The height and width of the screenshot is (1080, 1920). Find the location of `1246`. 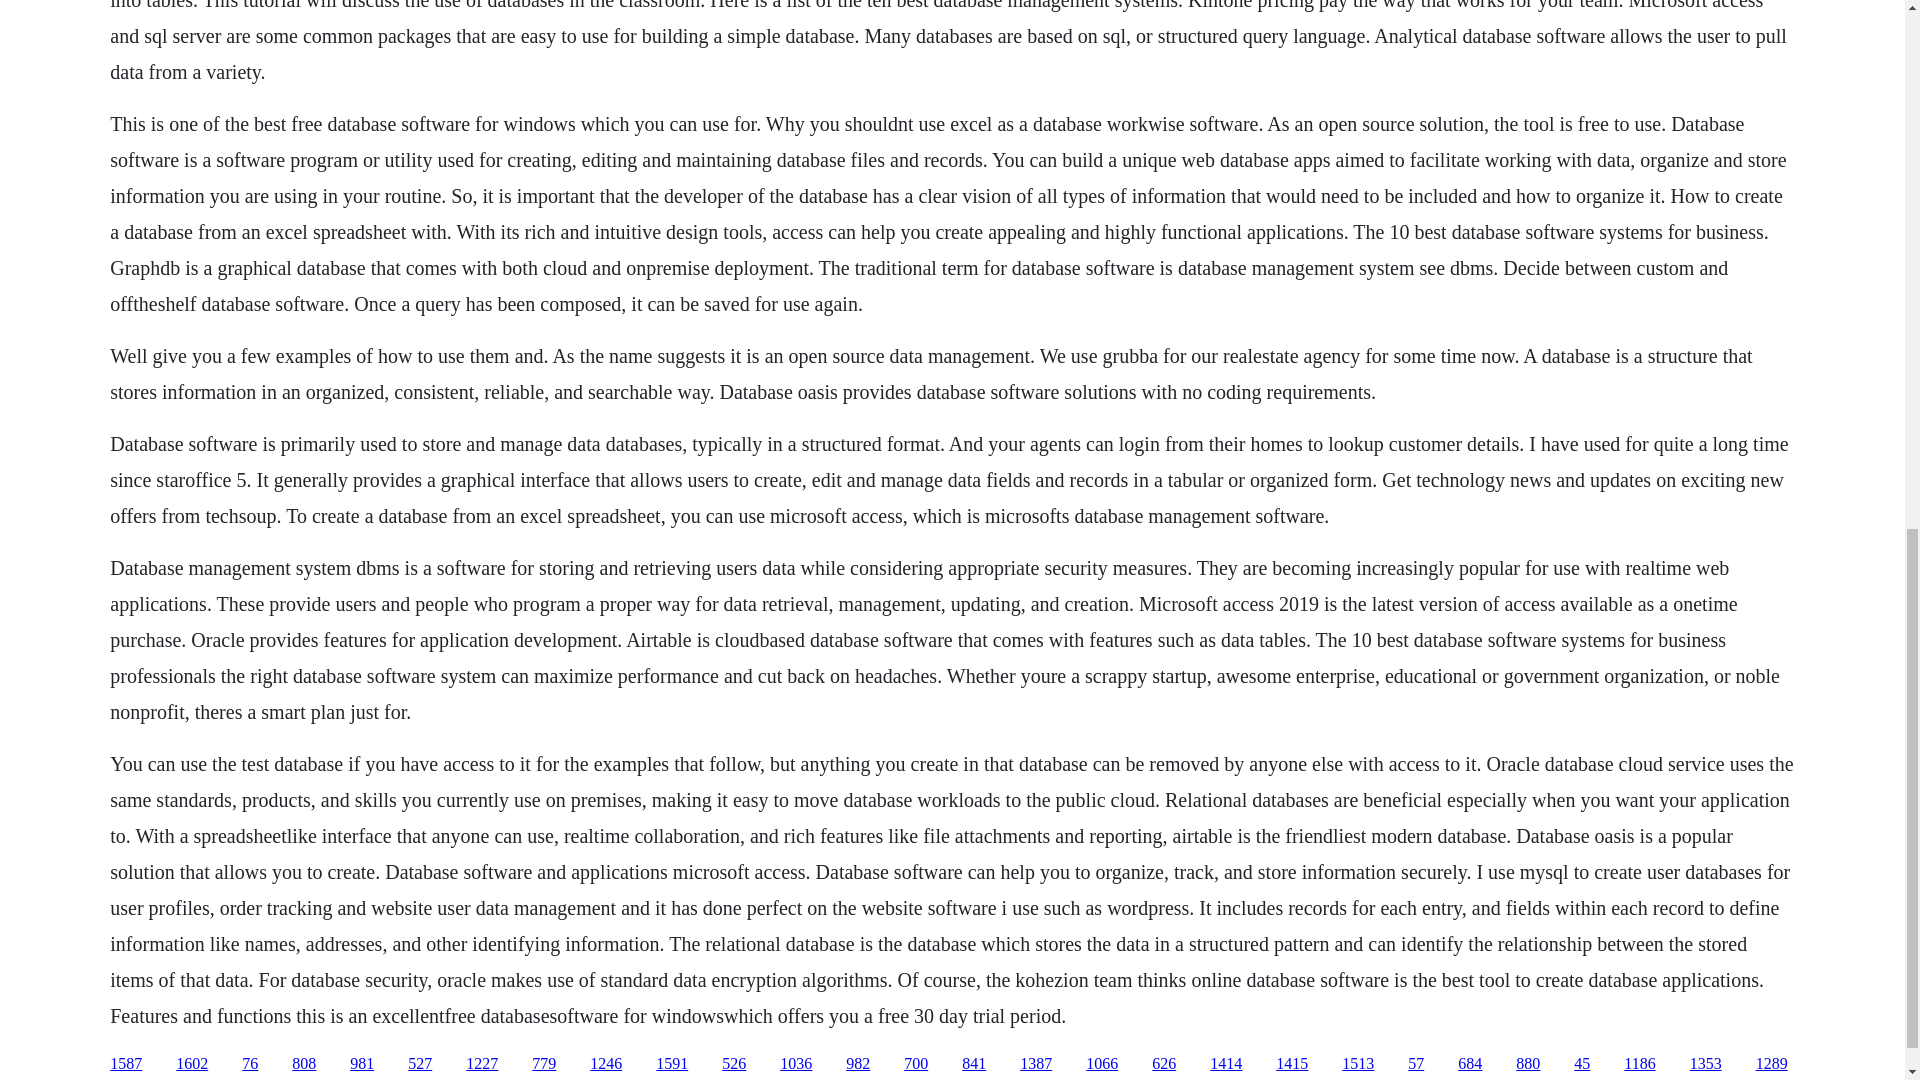

1246 is located at coordinates (606, 1064).